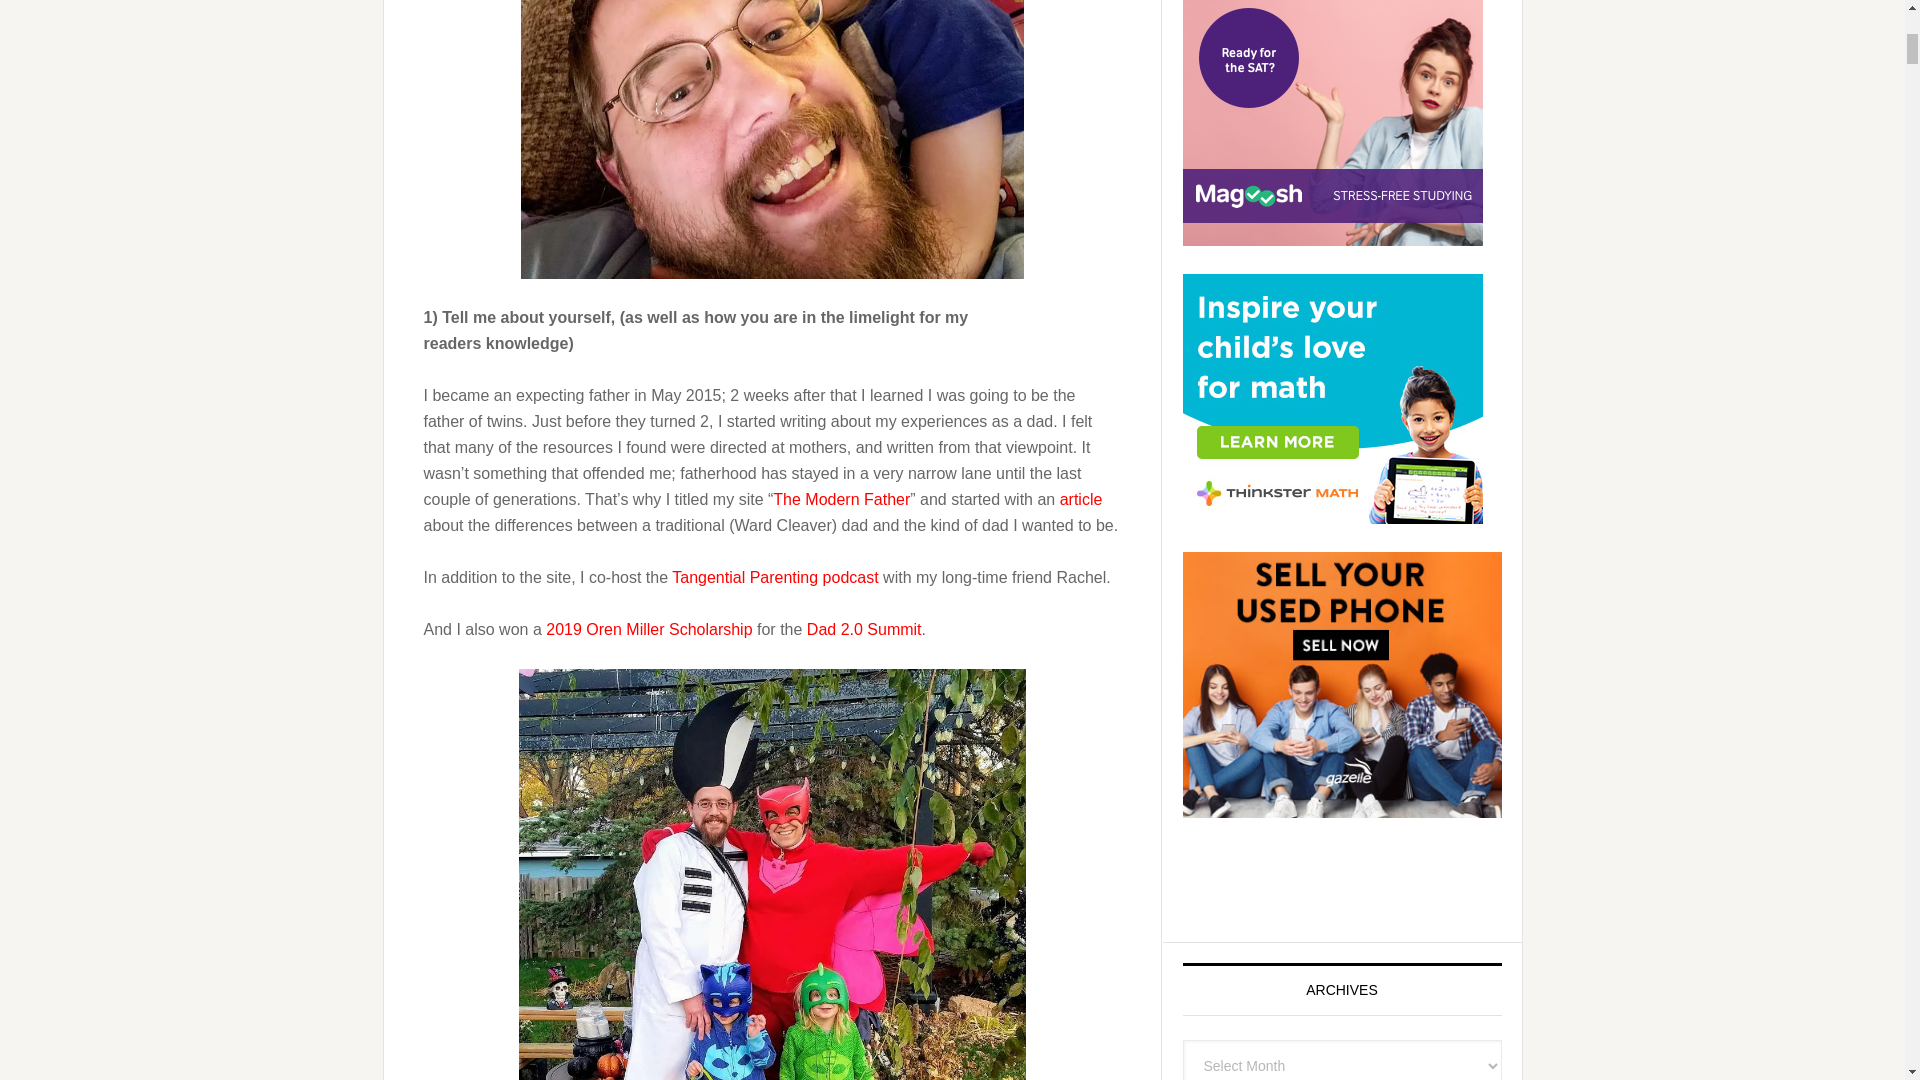 The width and height of the screenshot is (1920, 1080). What do you see at coordinates (864, 628) in the screenshot?
I see `Dad 2.0 Summit` at bounding box center [864, 628].